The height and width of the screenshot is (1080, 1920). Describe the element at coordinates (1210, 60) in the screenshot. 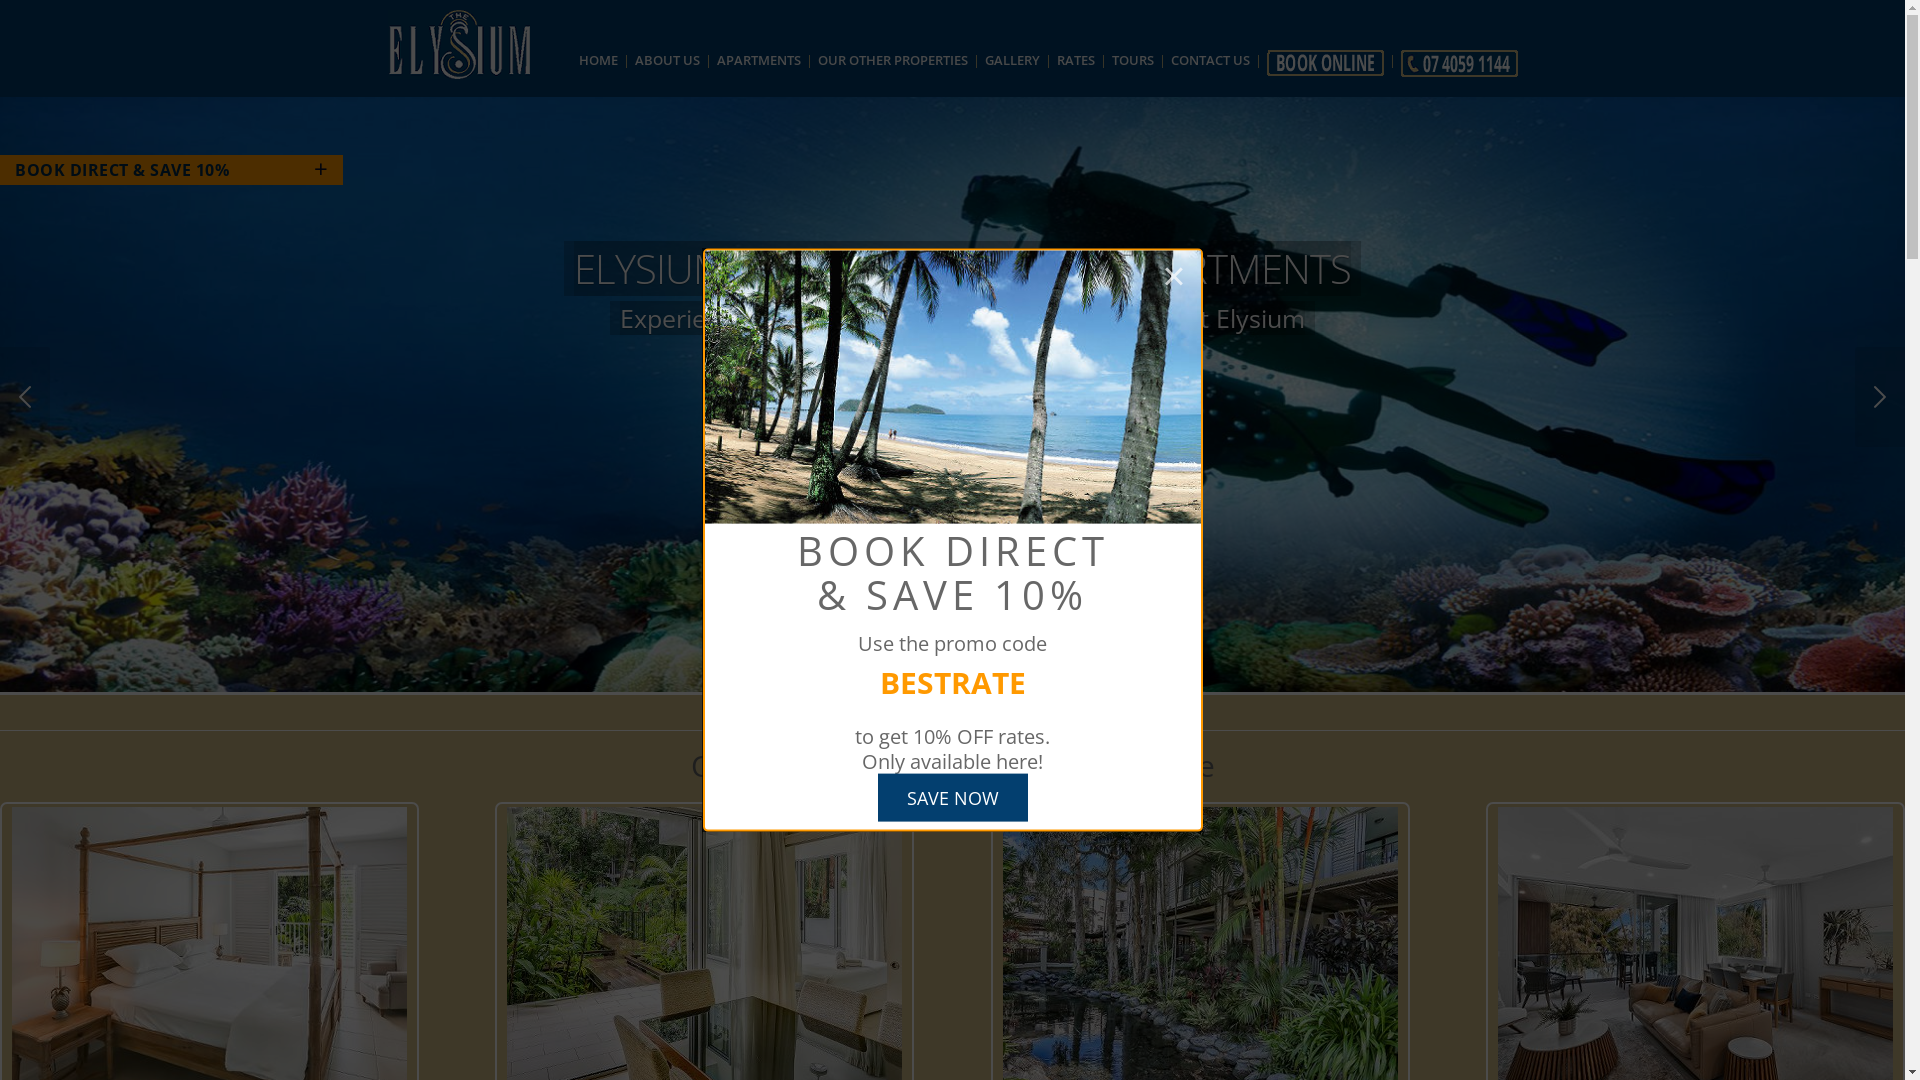

I see `CONTACT US` at that location.